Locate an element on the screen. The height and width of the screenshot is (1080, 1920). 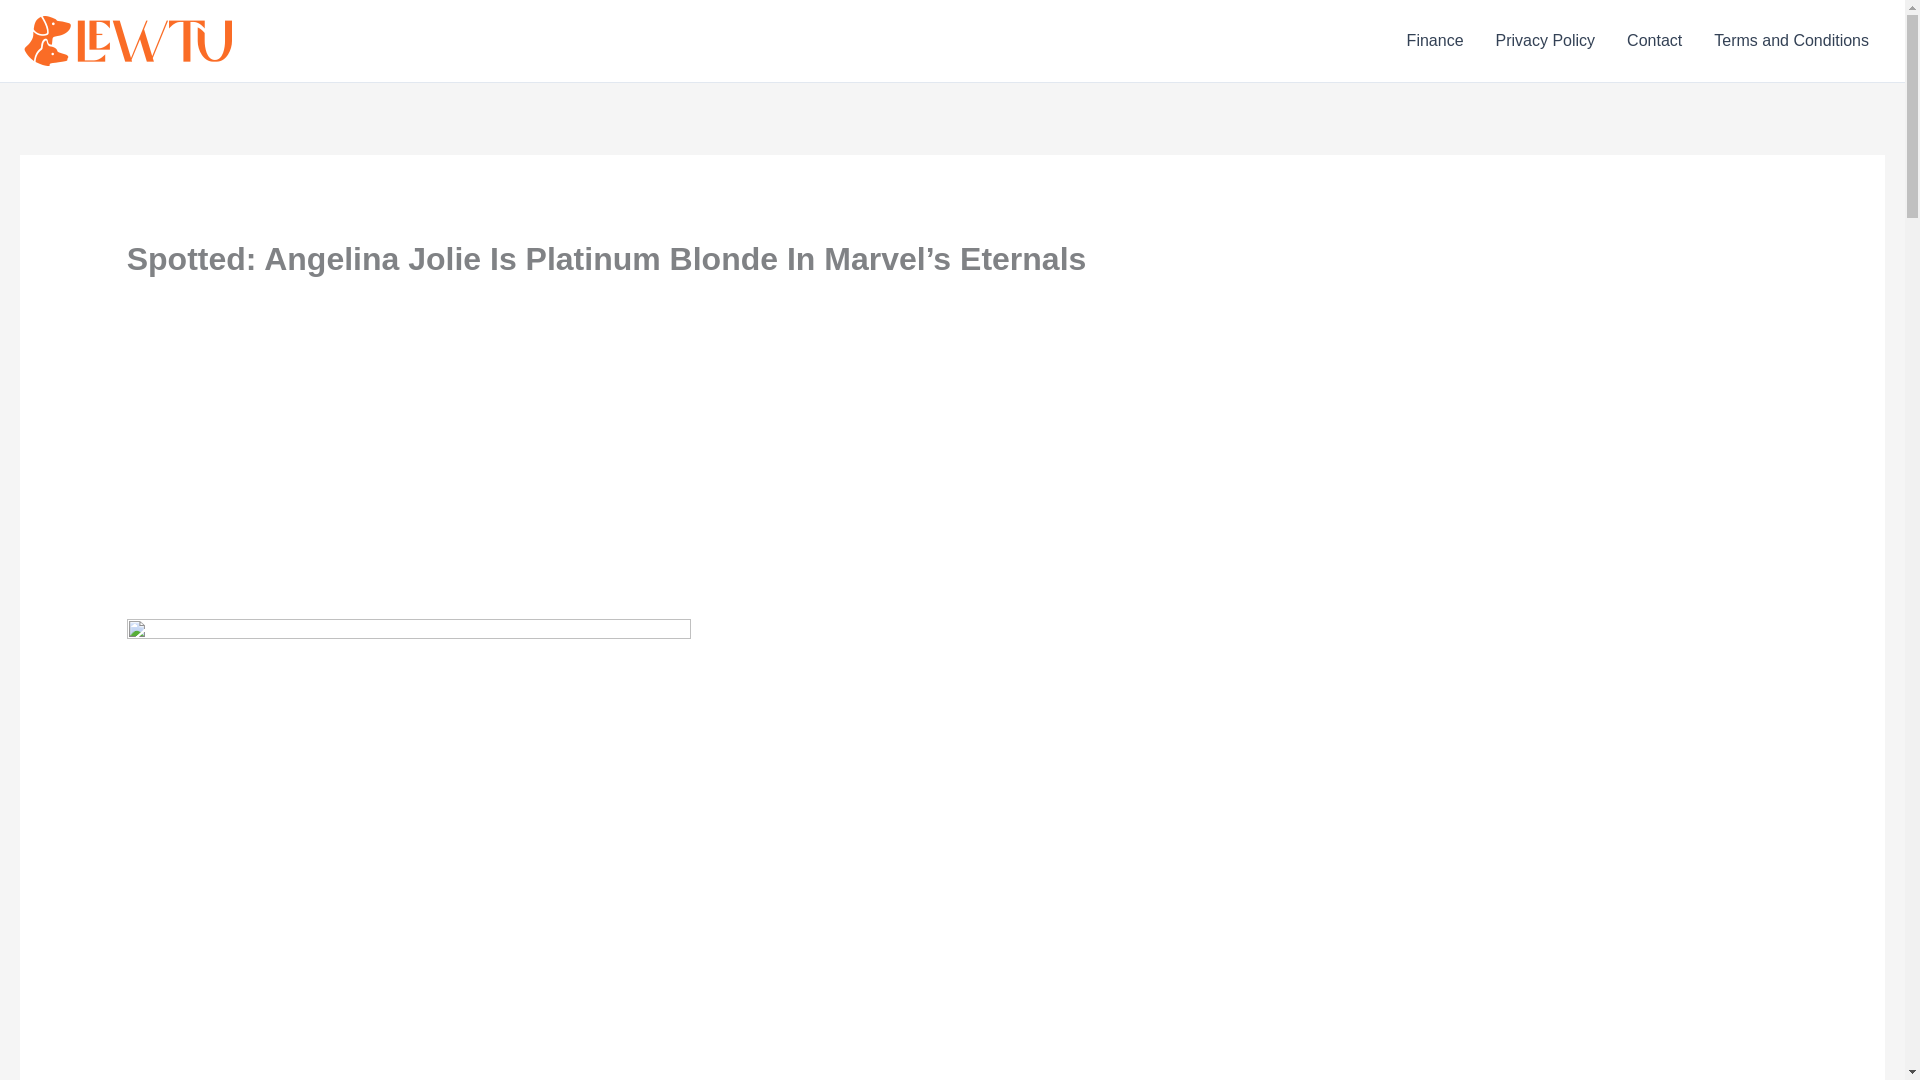
Contact is located at coordinates (1654, 41).